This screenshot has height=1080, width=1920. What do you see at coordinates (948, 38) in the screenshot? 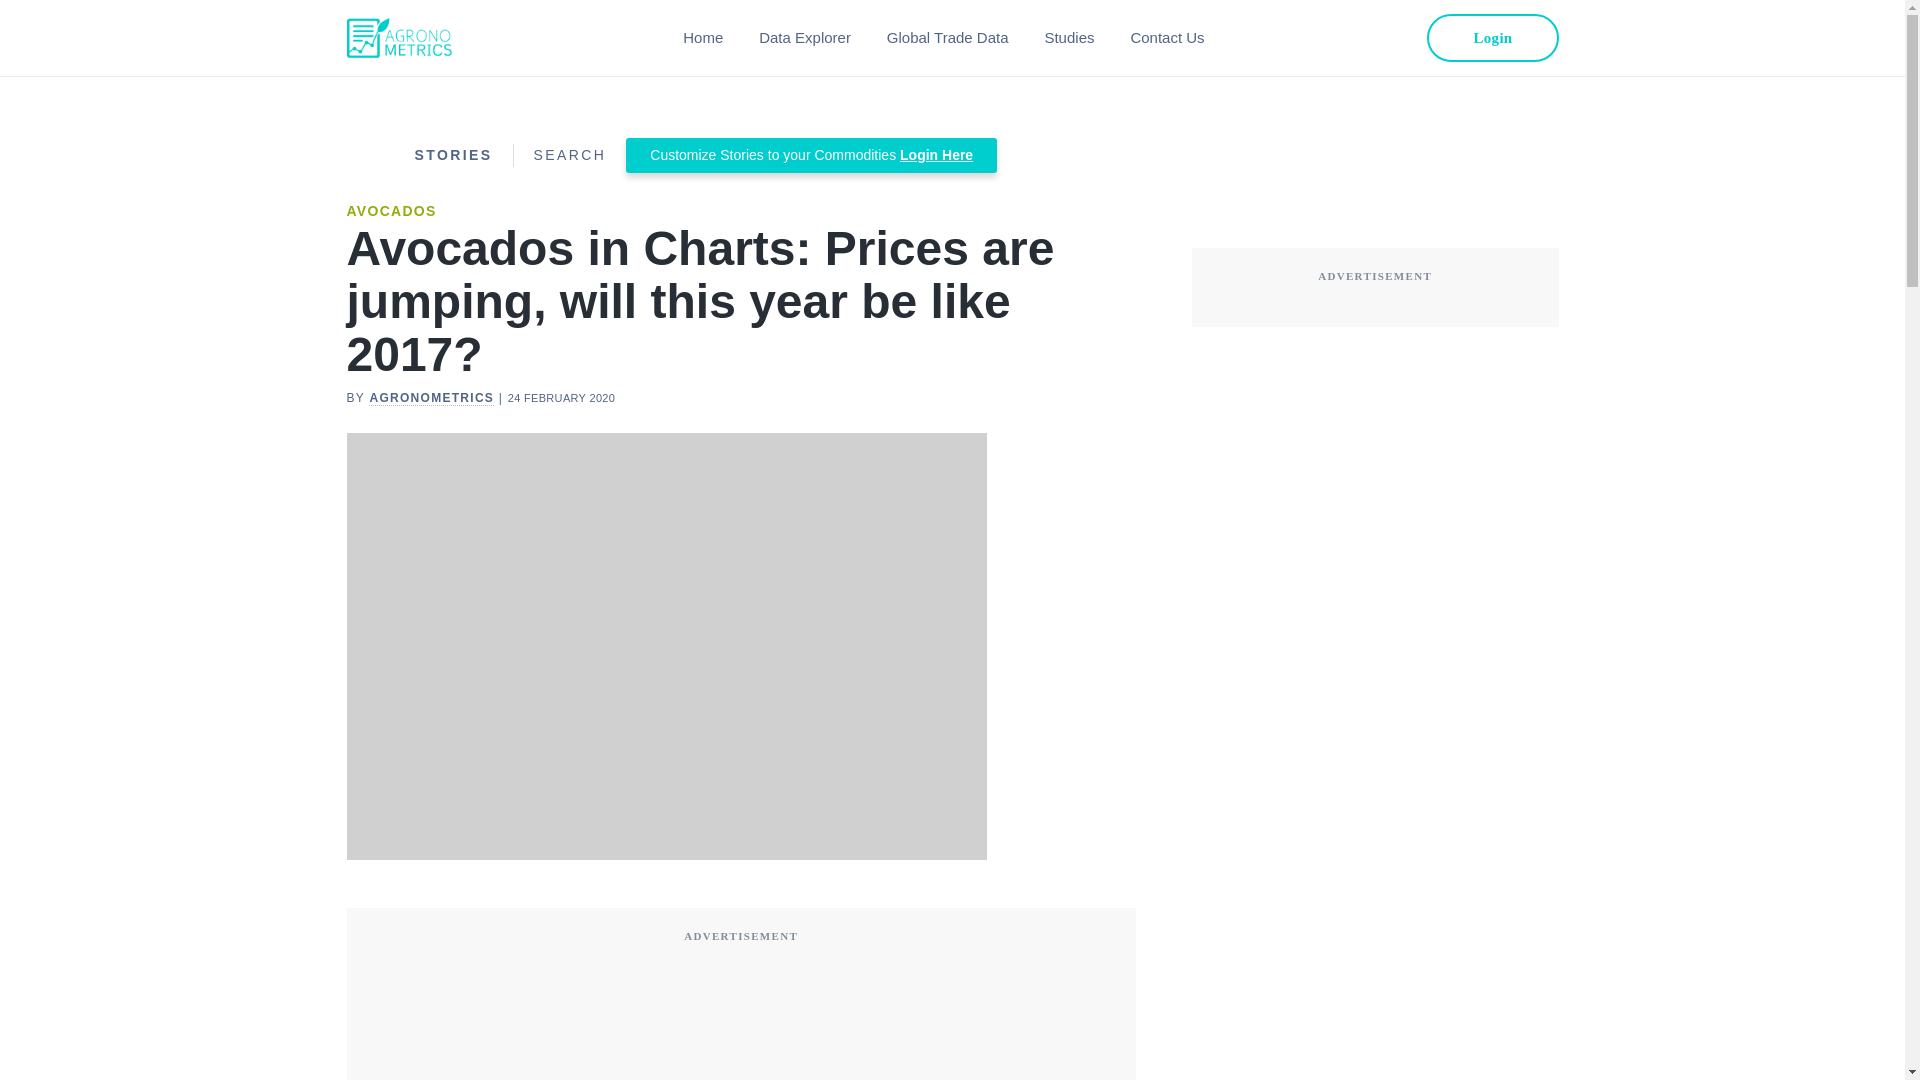
I see `Global Trade Data` at bounding box center [948, 38].